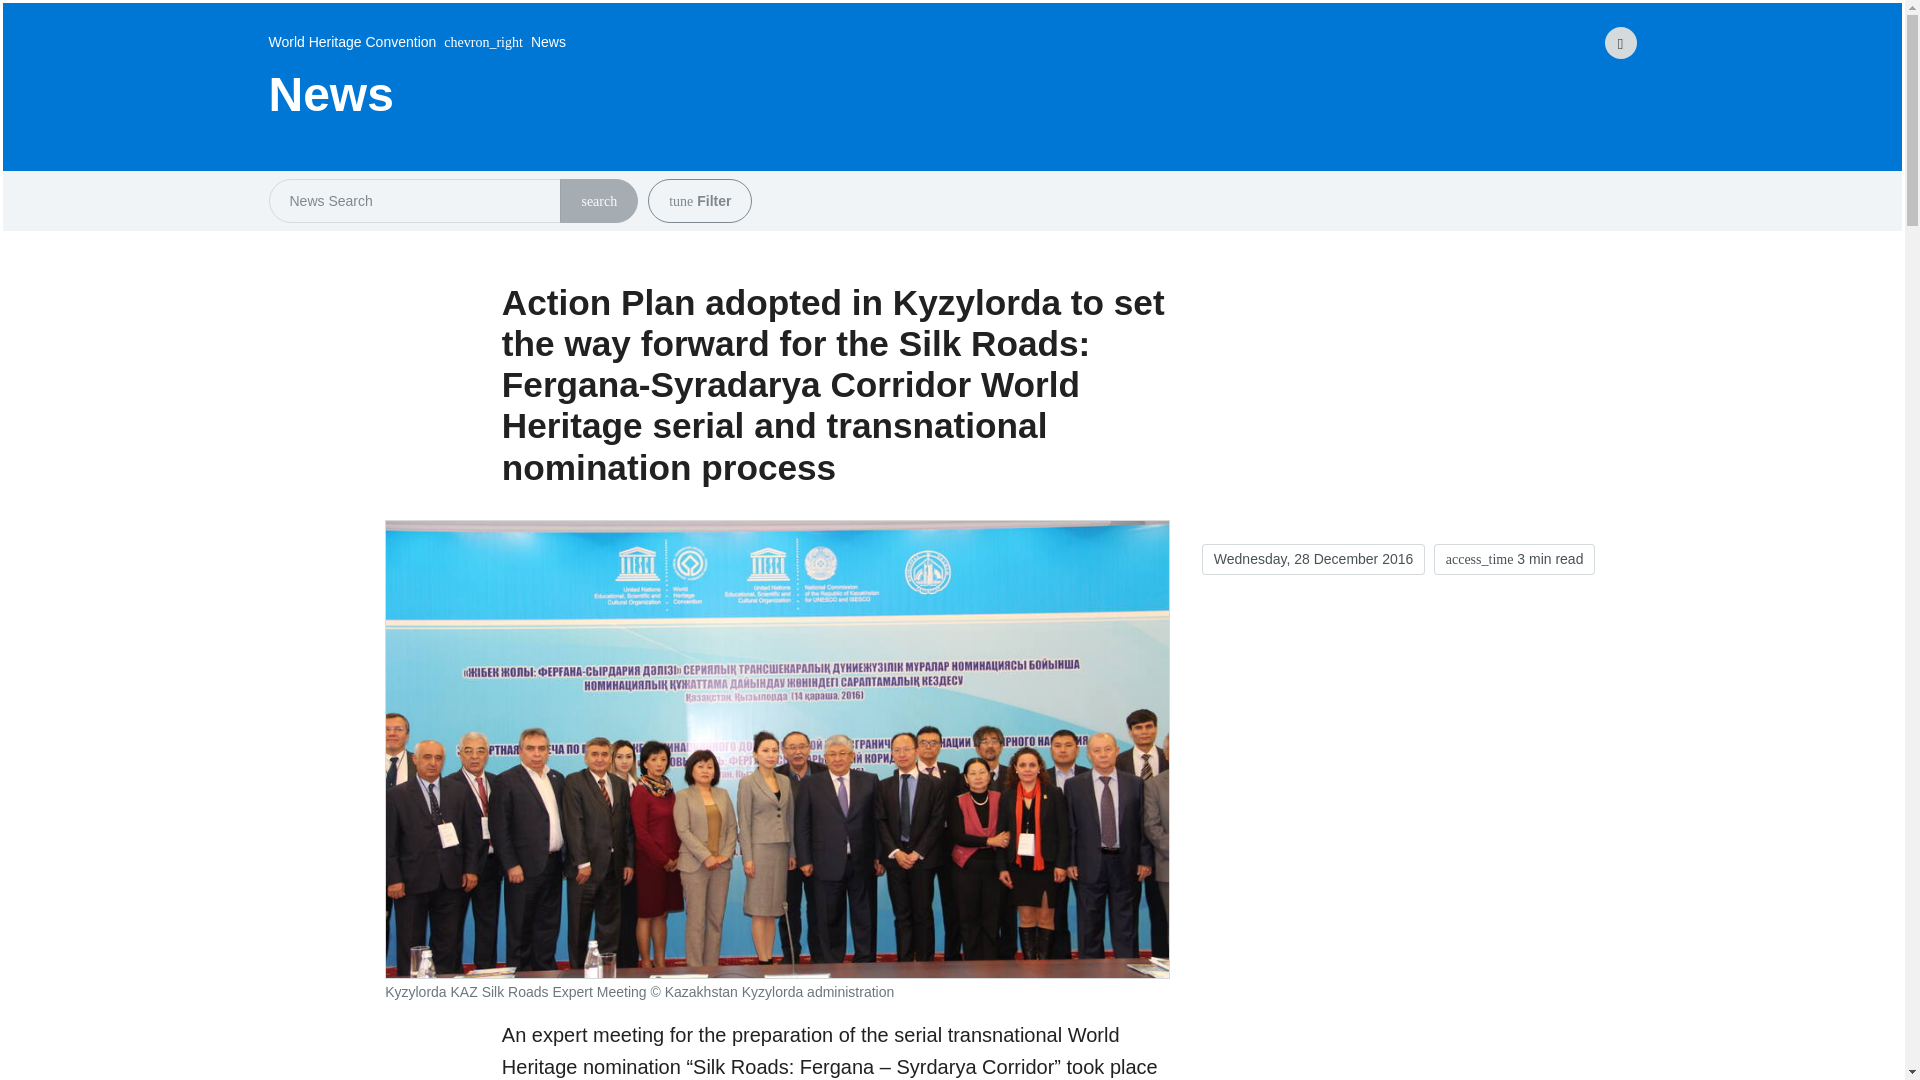 The height and width of the screenshot is (1080, 1920). What do you see at coordinates (598, 200) in the screenshot?
I see `search` at bounding box center [598, 200].